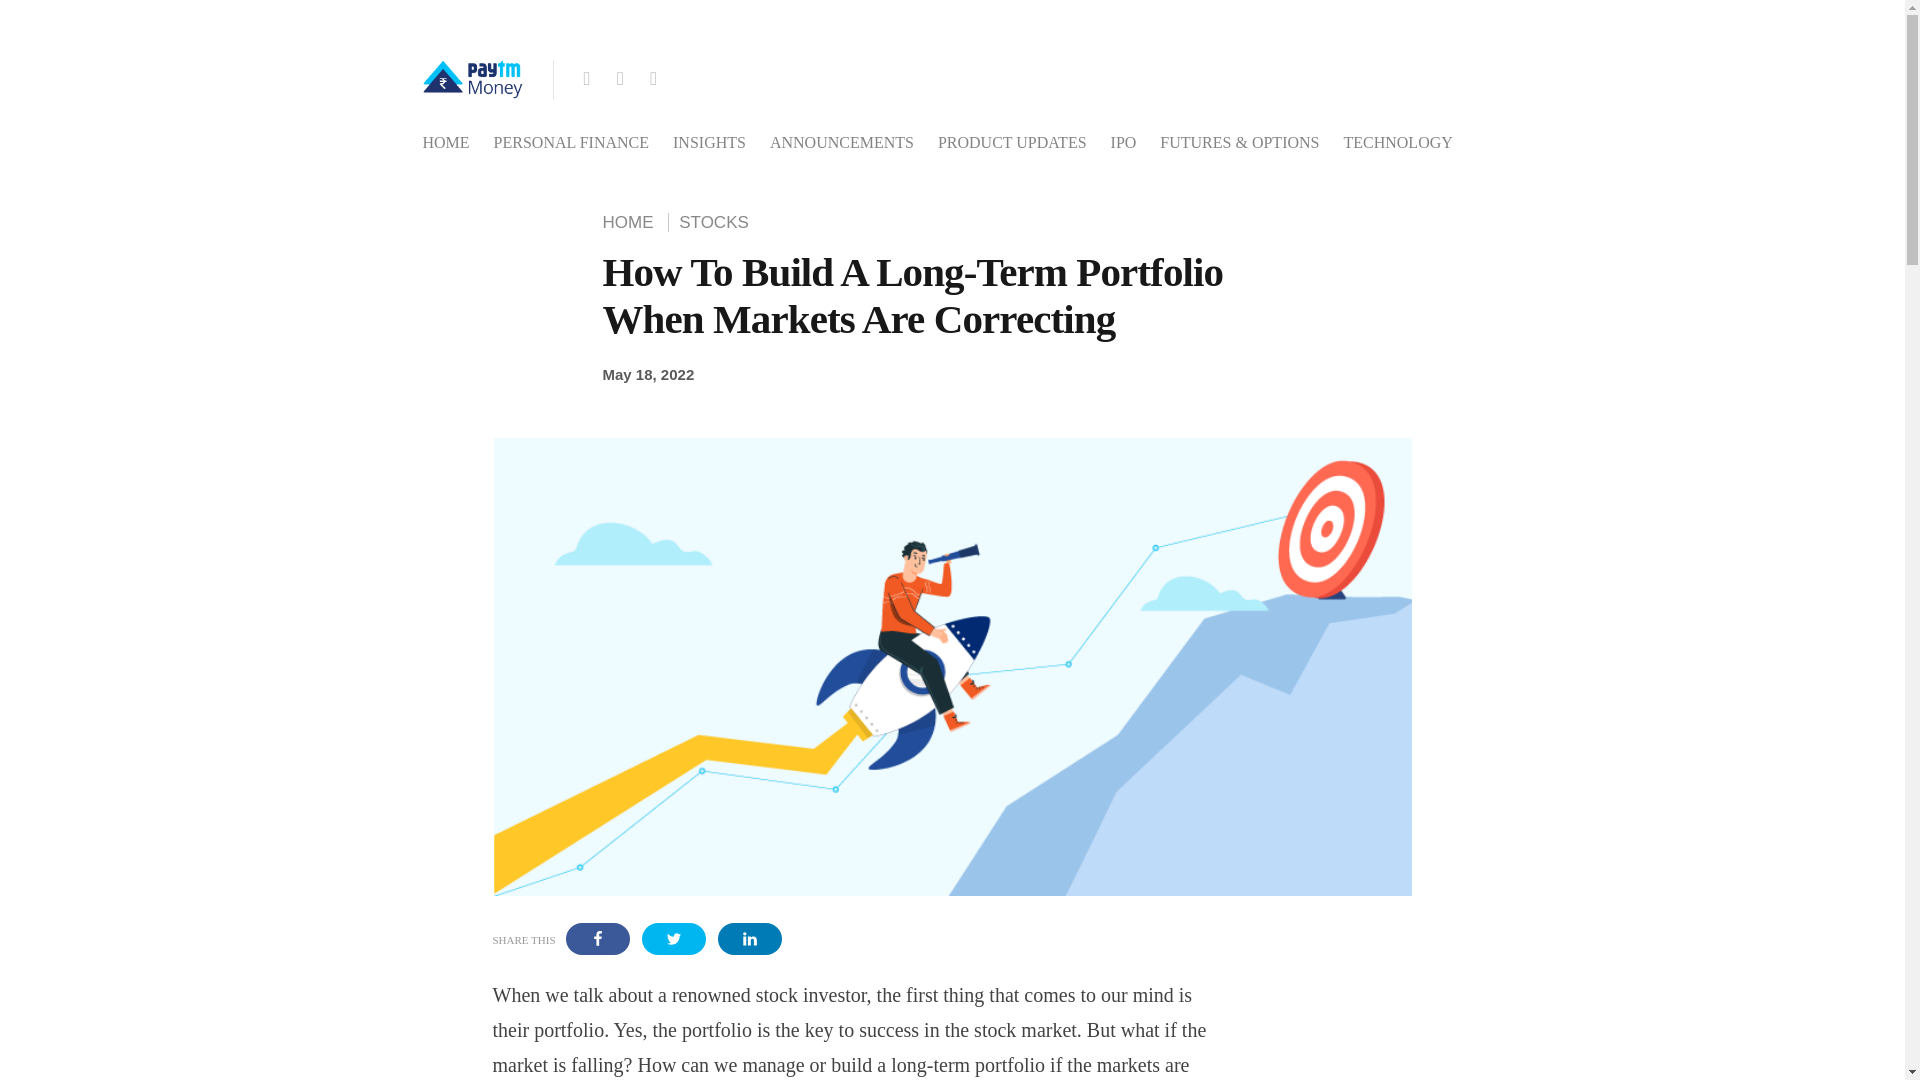 The width and height of the screenshot is (1920, 1080). Describe the element at coordinates (713, 222) in the screenshot. I see `Stocks` at that location.